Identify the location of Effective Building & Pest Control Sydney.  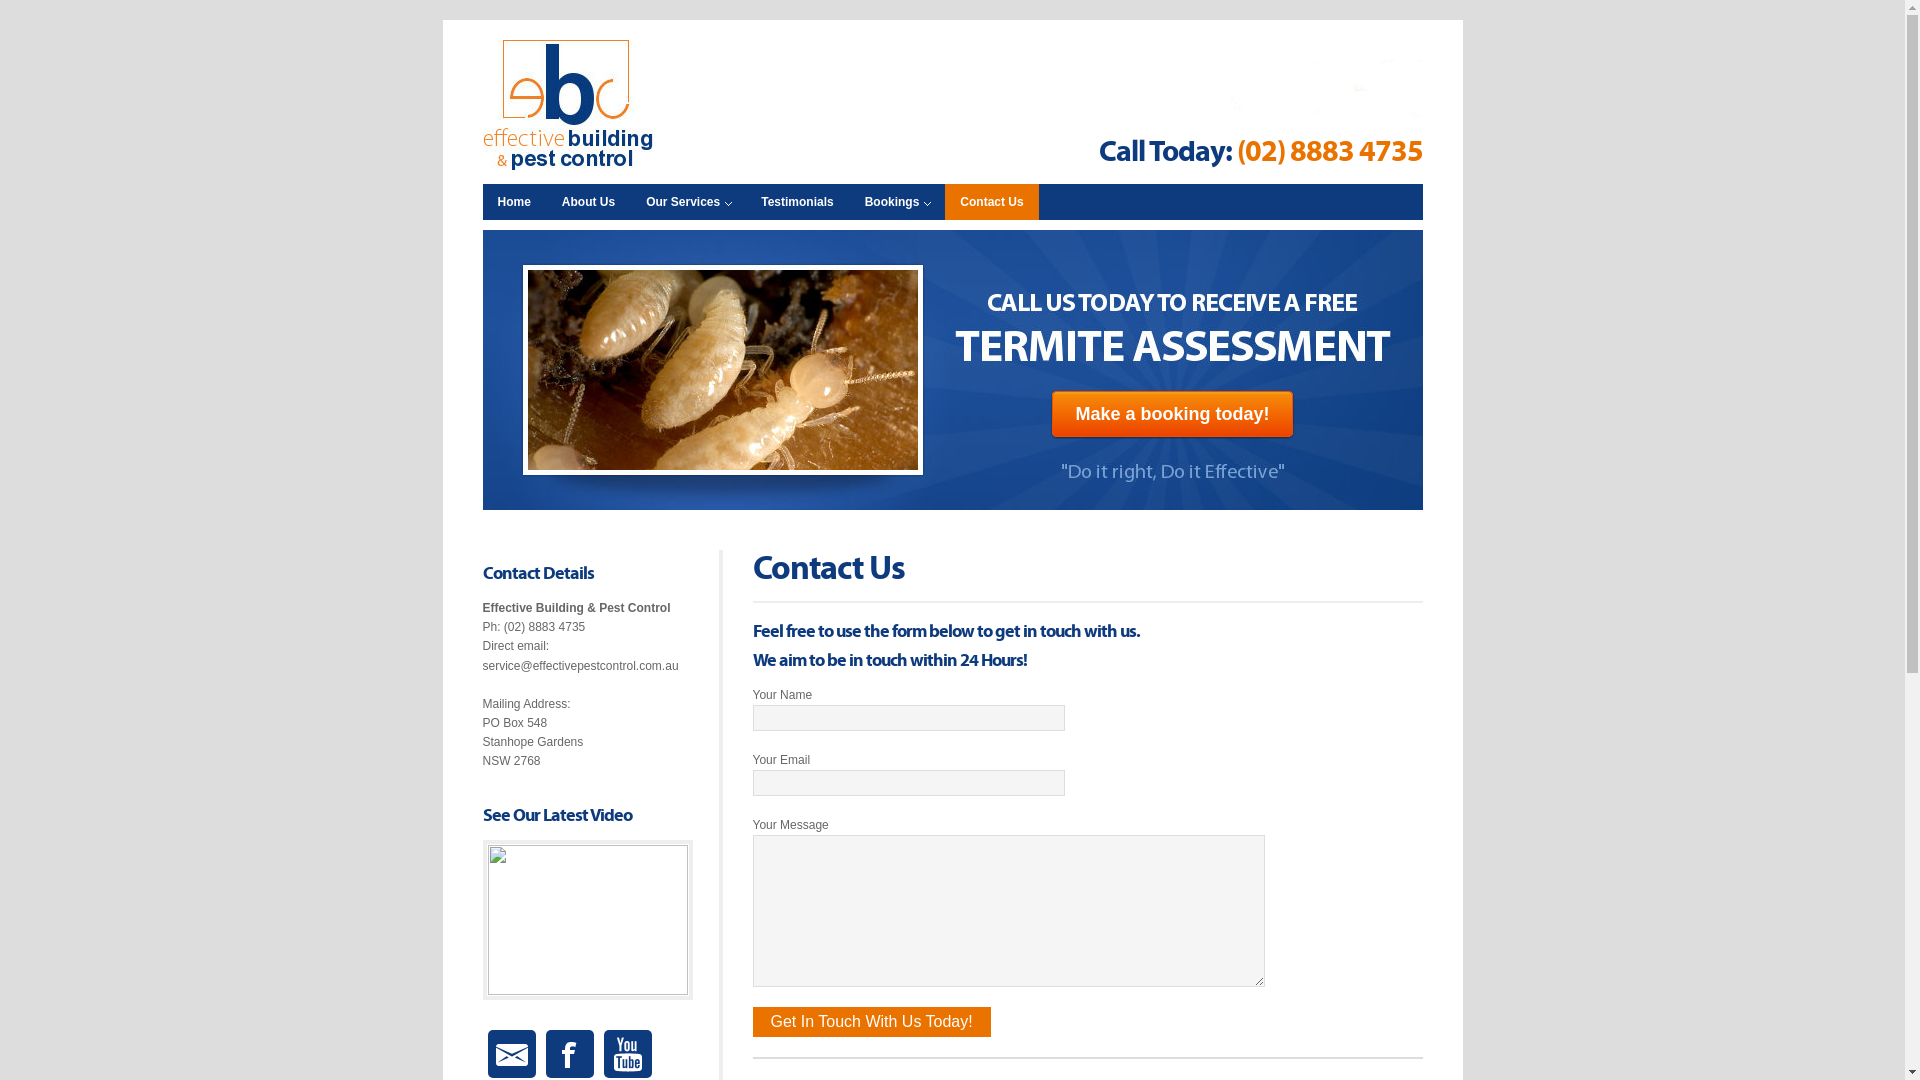
(582, 106).